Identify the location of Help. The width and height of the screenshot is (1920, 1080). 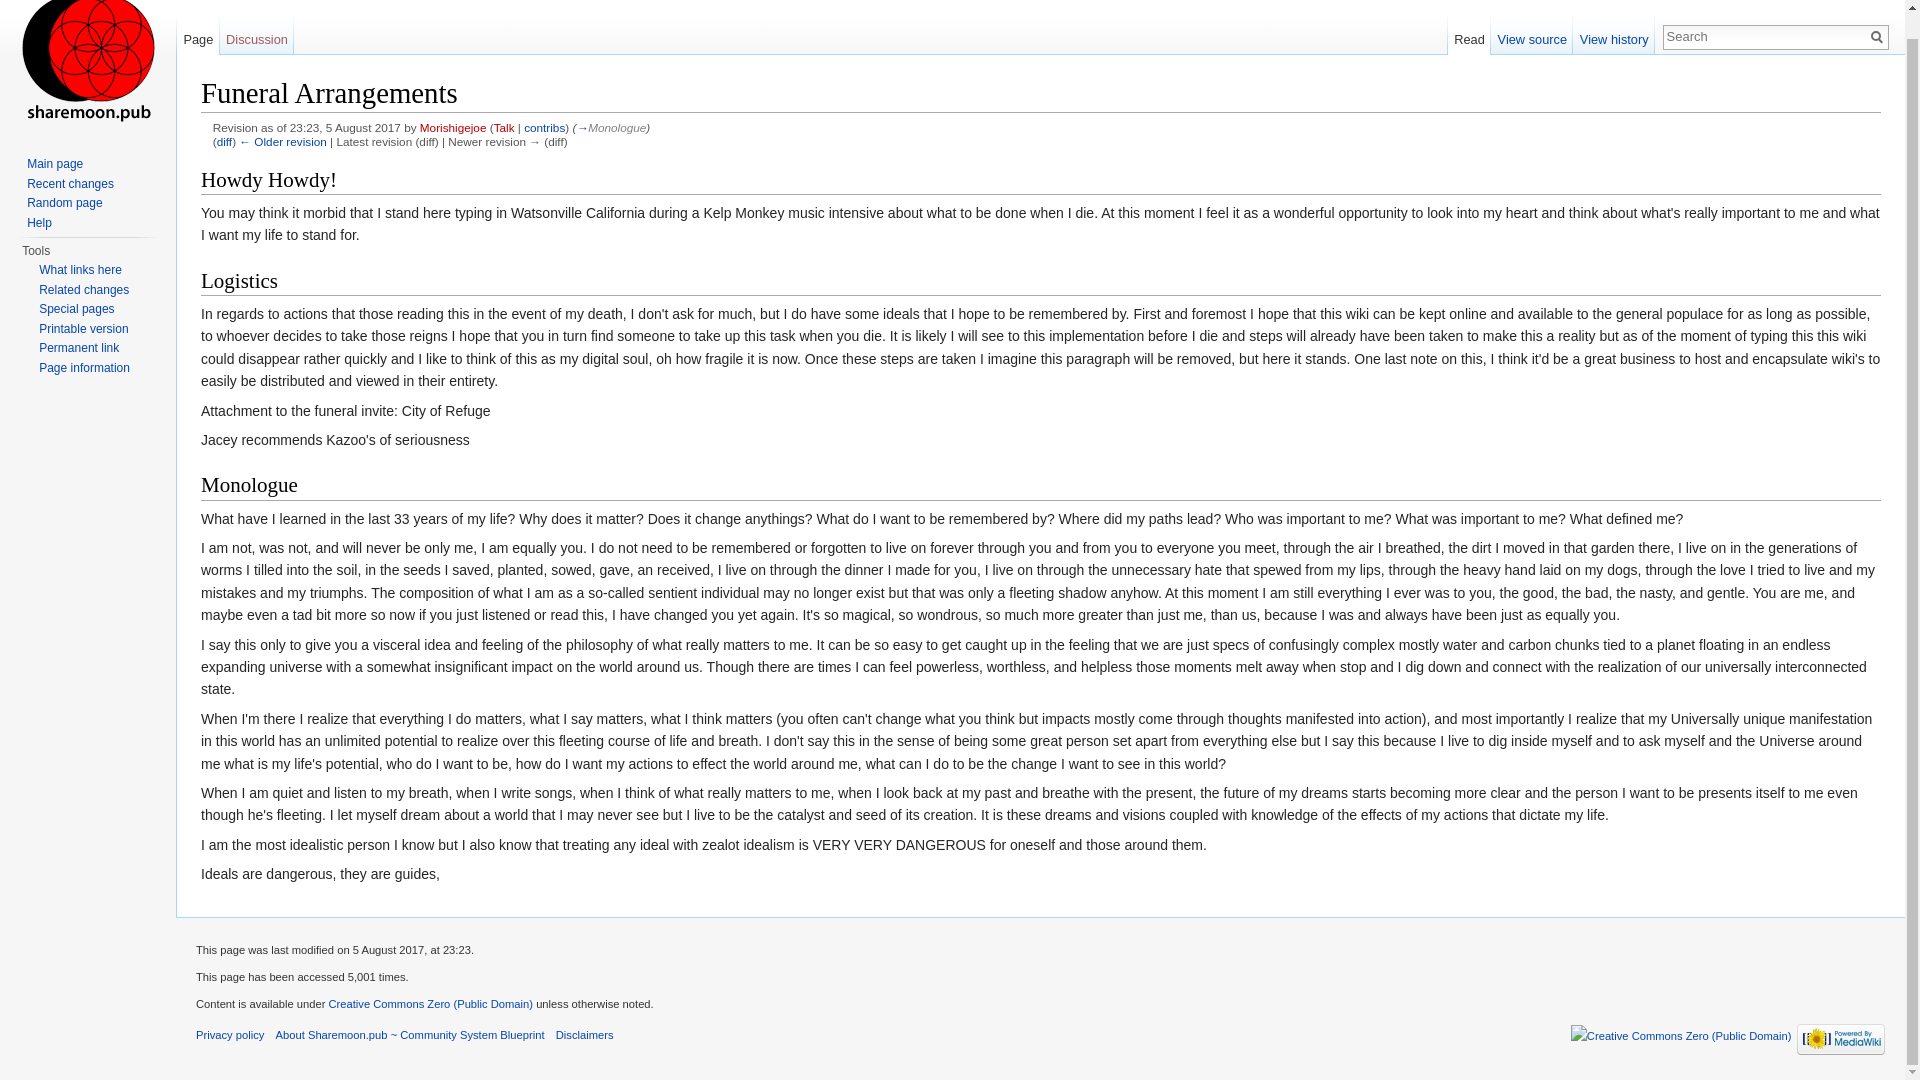
(38, 221).